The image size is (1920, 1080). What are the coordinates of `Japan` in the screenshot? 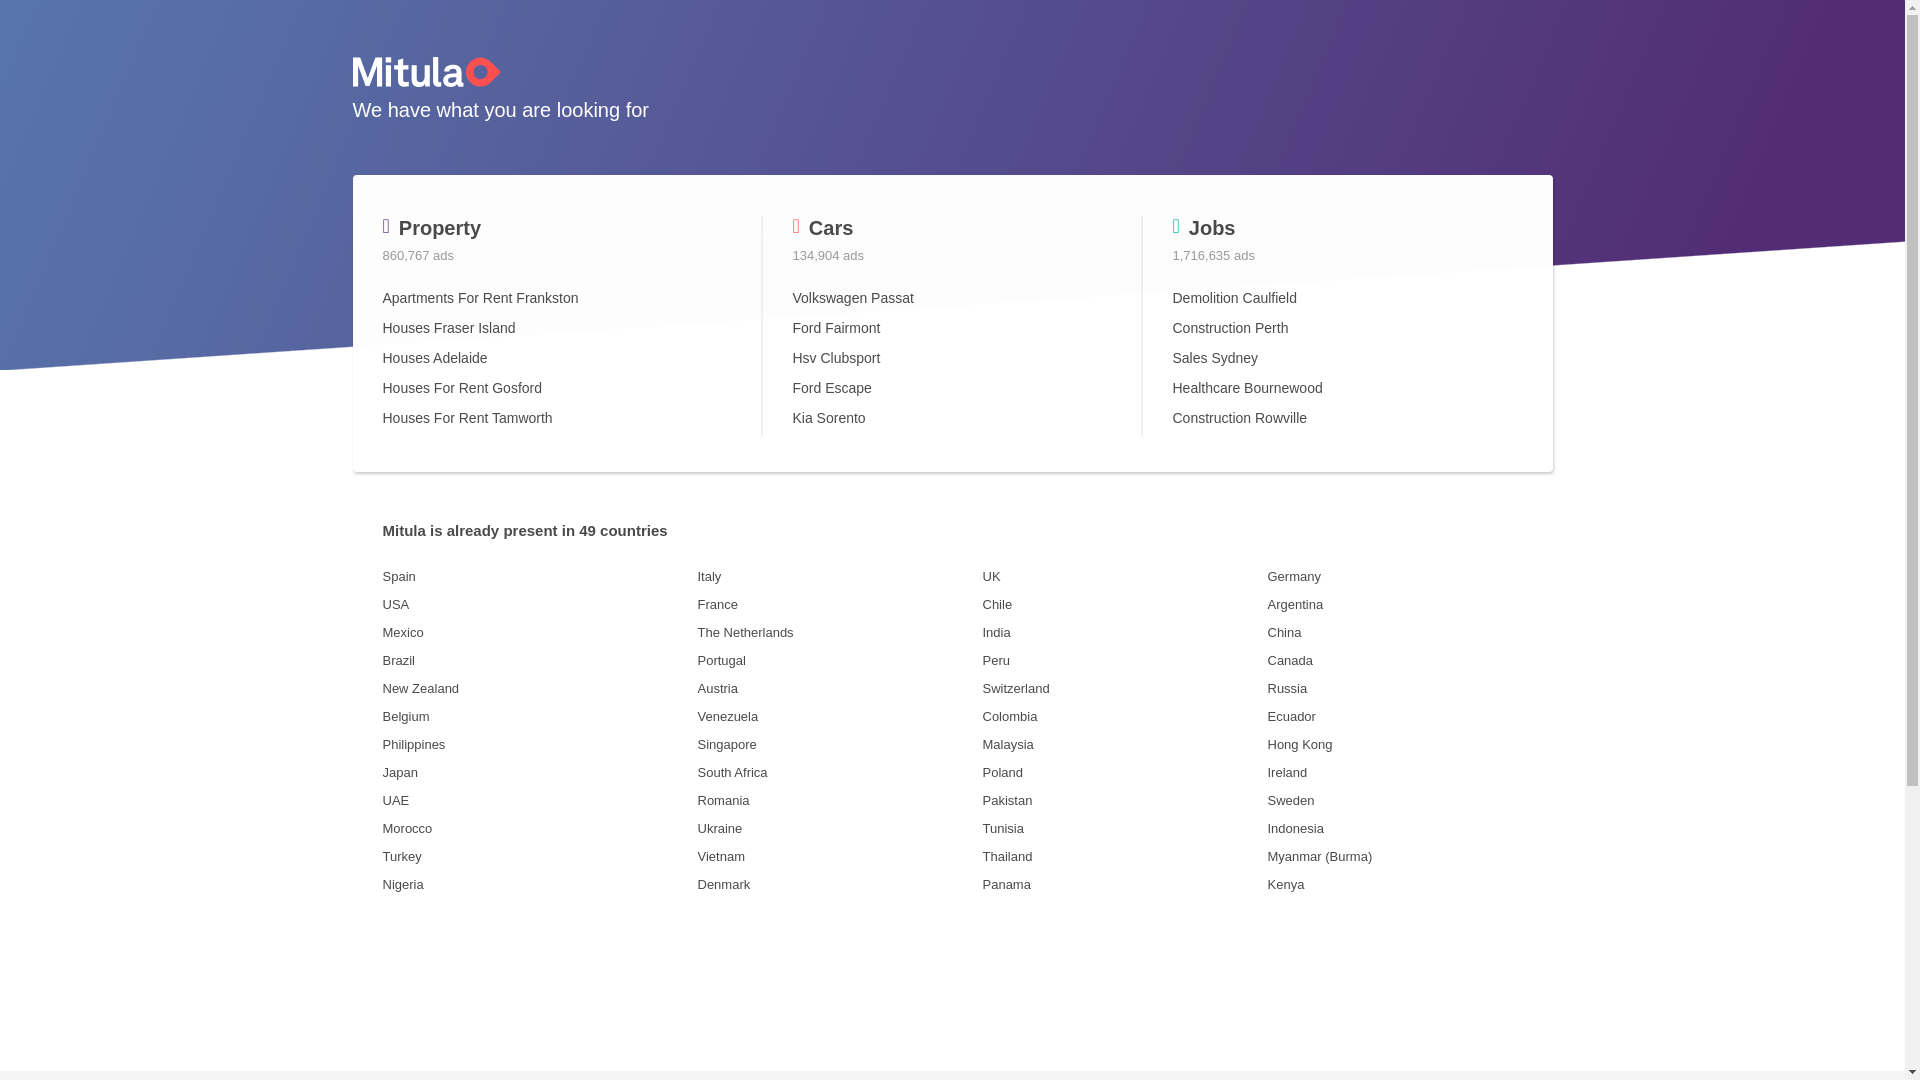 It's located at (524, 772).